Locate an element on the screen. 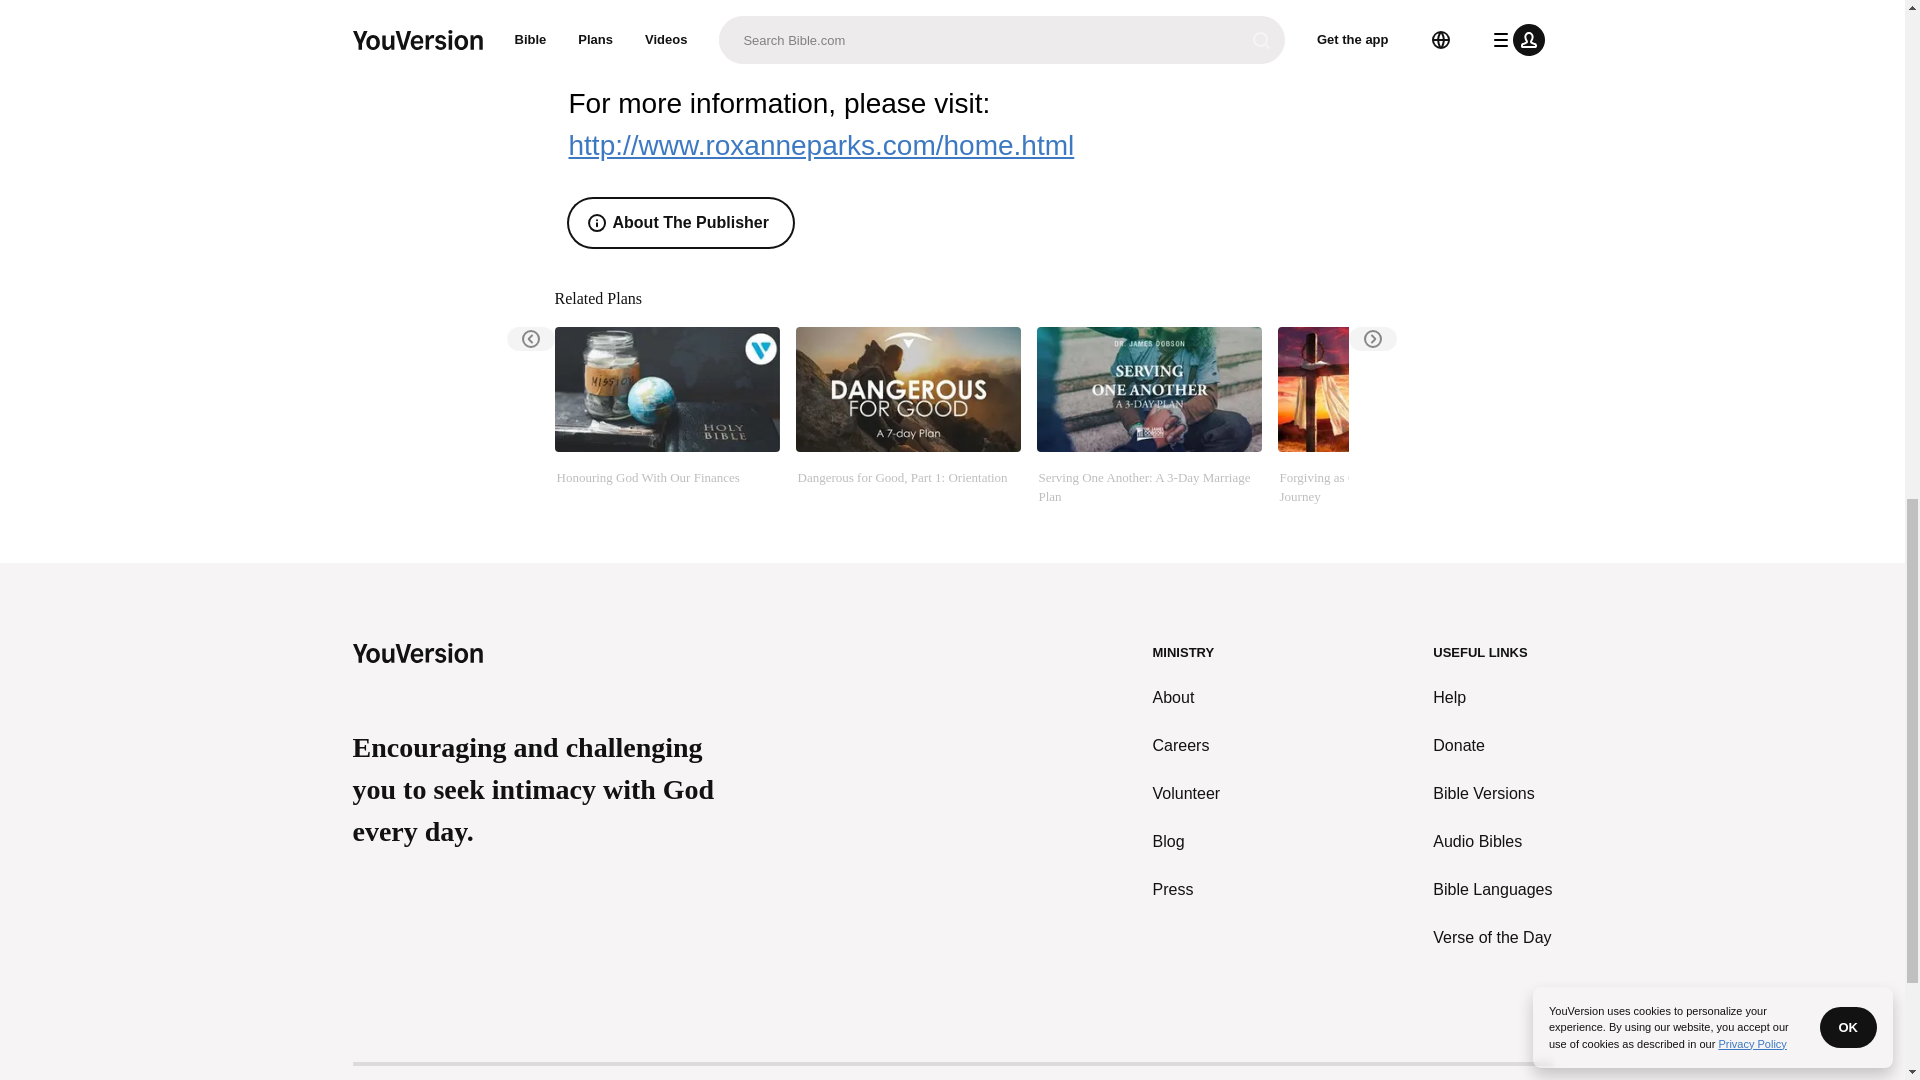 Image resolution: width=1920 pixels, height=1080 pixels. Honouring God With Our Finances is located at coordinates (666, 416).